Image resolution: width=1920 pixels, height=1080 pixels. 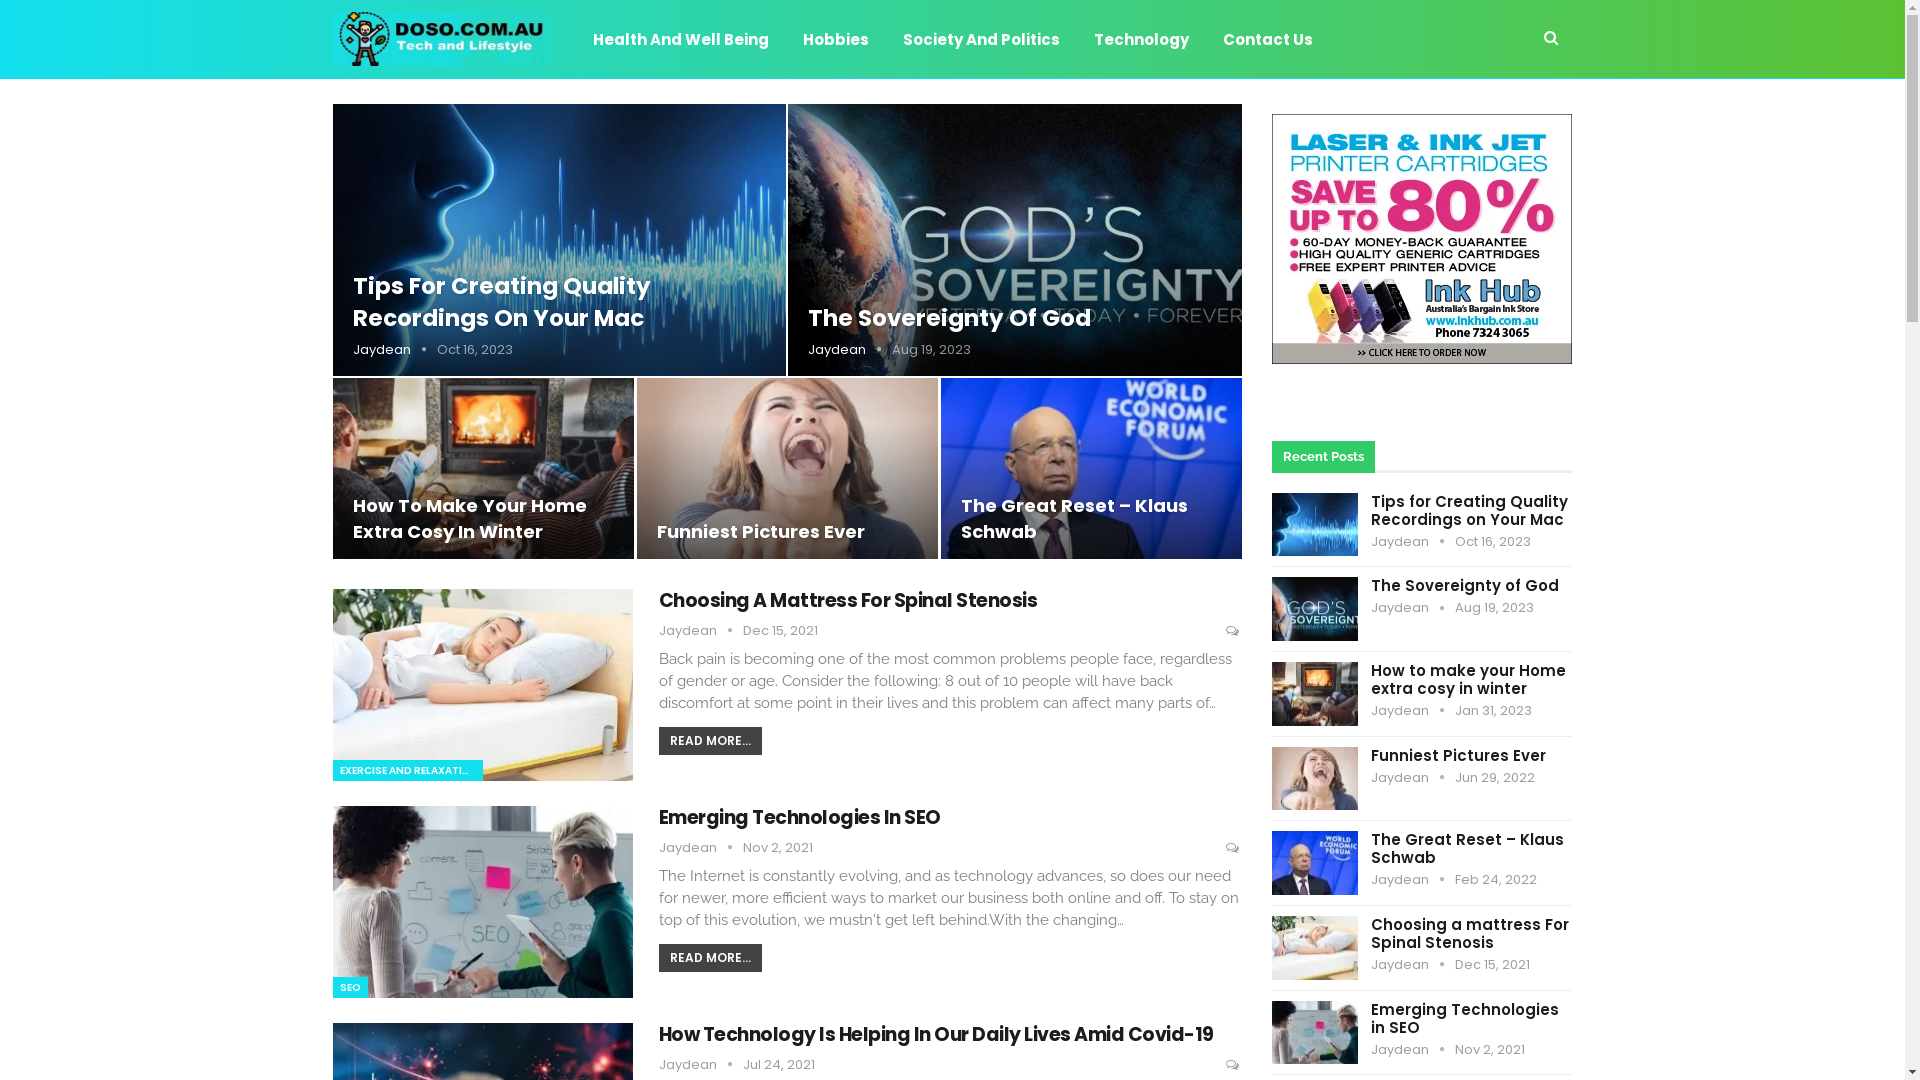 What do you see at coordinates (1413, 710) in the screenshot?
I see `Jaydean` at bounding box center [1413, 710].